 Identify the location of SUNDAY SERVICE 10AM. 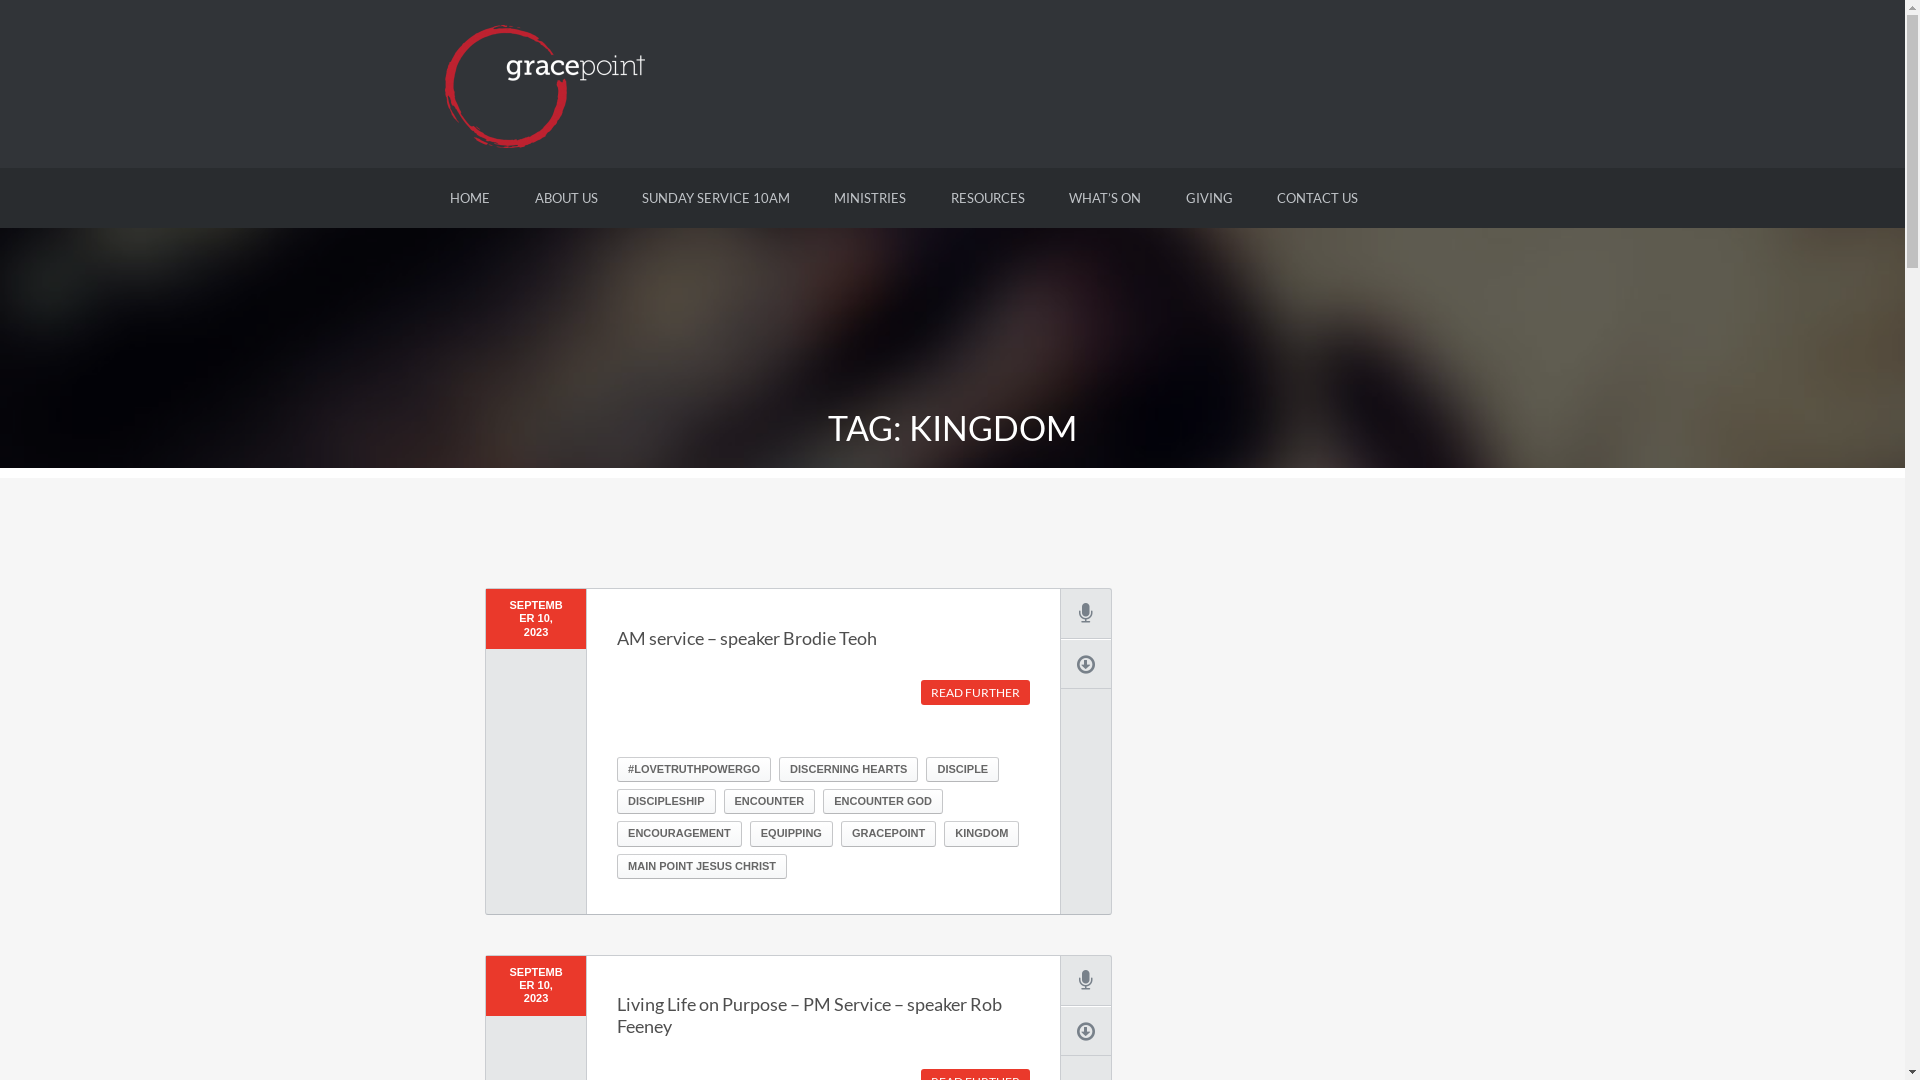
(716, 198).